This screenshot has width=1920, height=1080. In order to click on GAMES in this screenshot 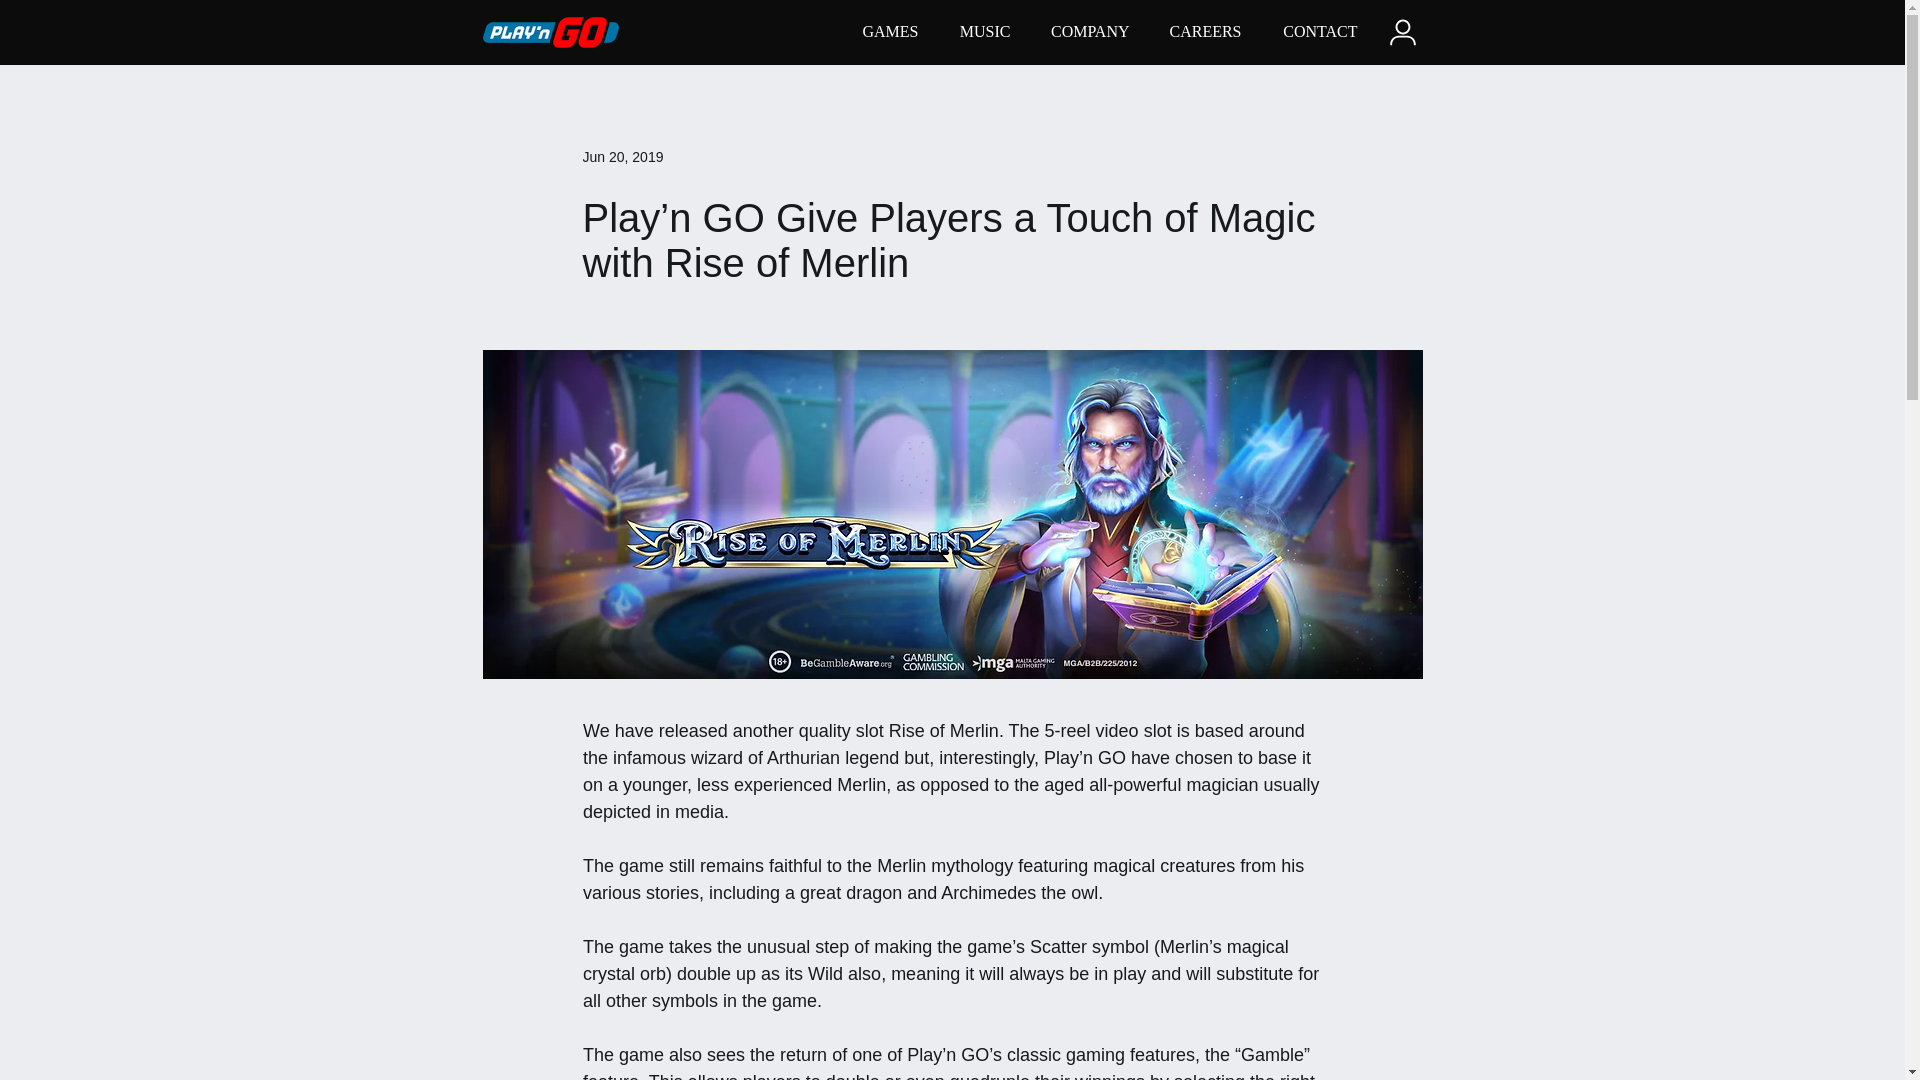, I will do `click(884, 32)`.